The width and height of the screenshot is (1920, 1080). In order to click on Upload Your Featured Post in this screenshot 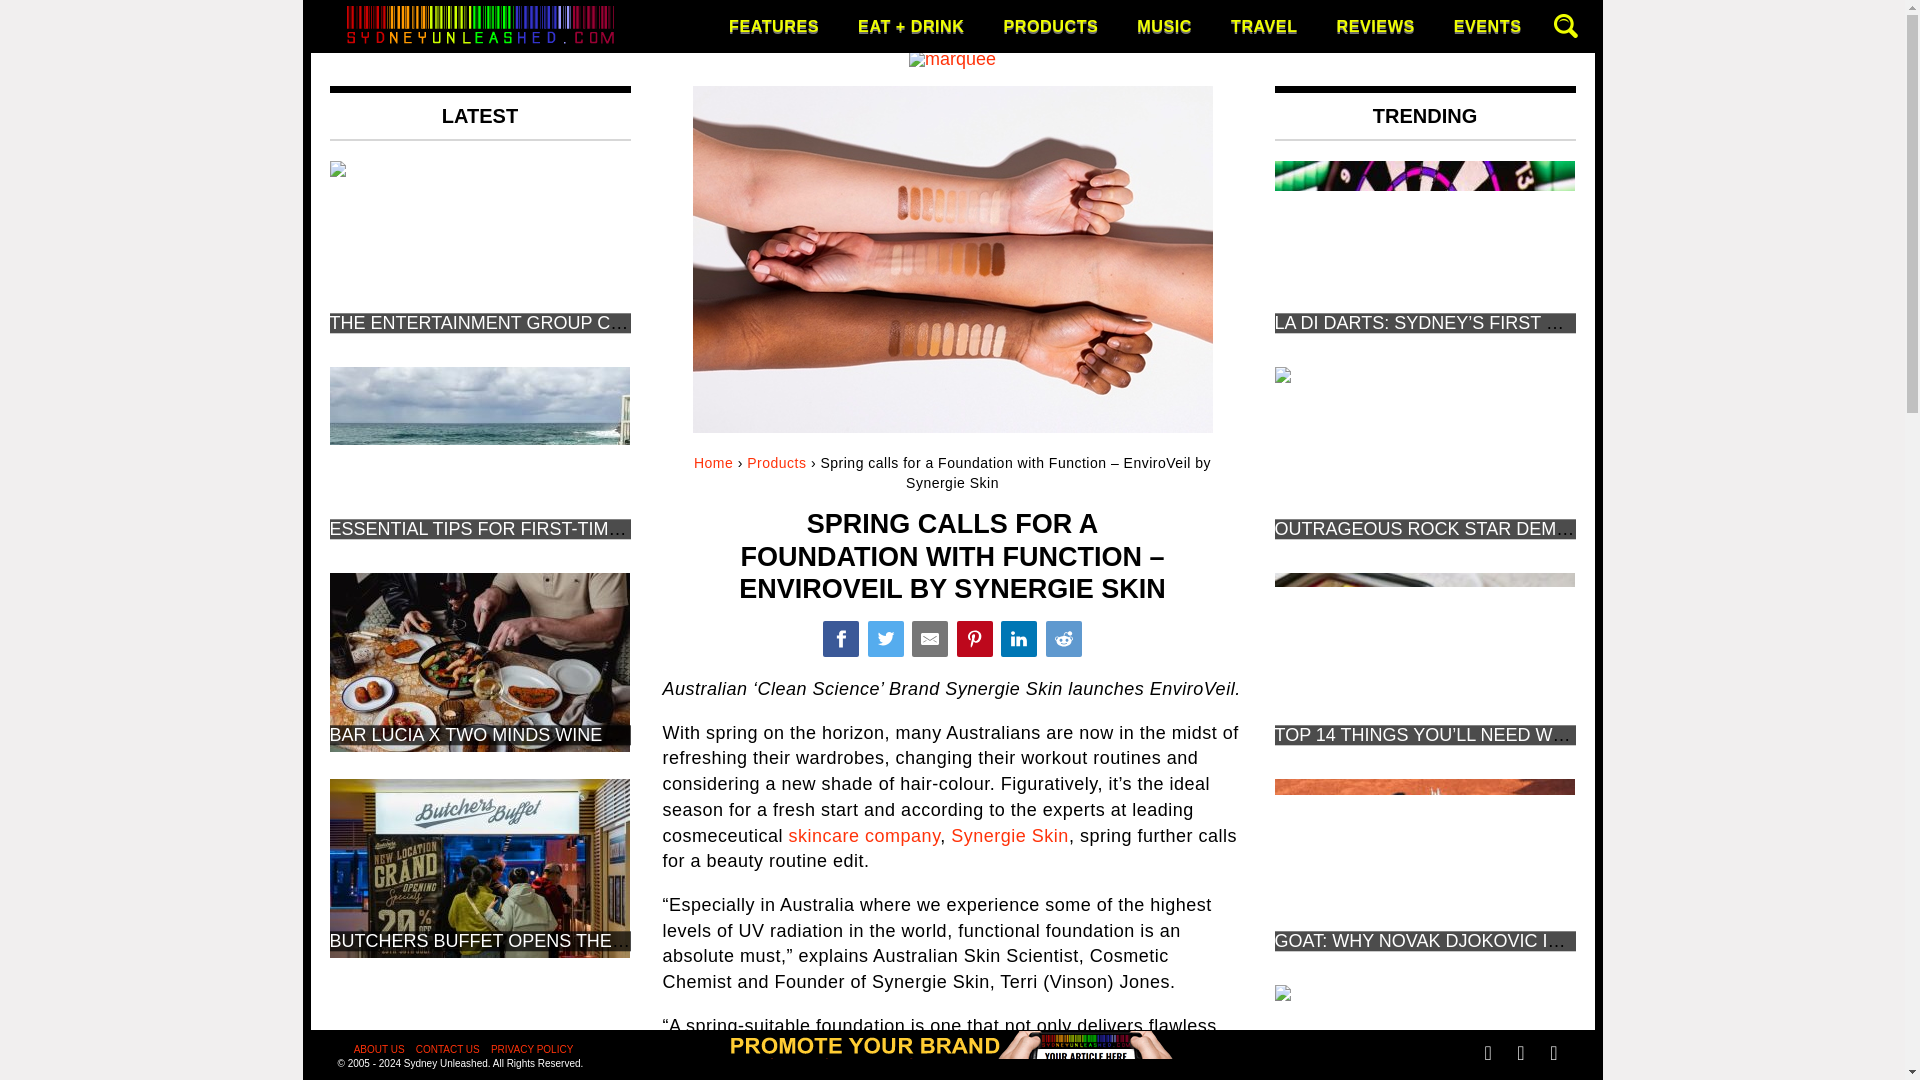, I will do `click(952, 1072)`.